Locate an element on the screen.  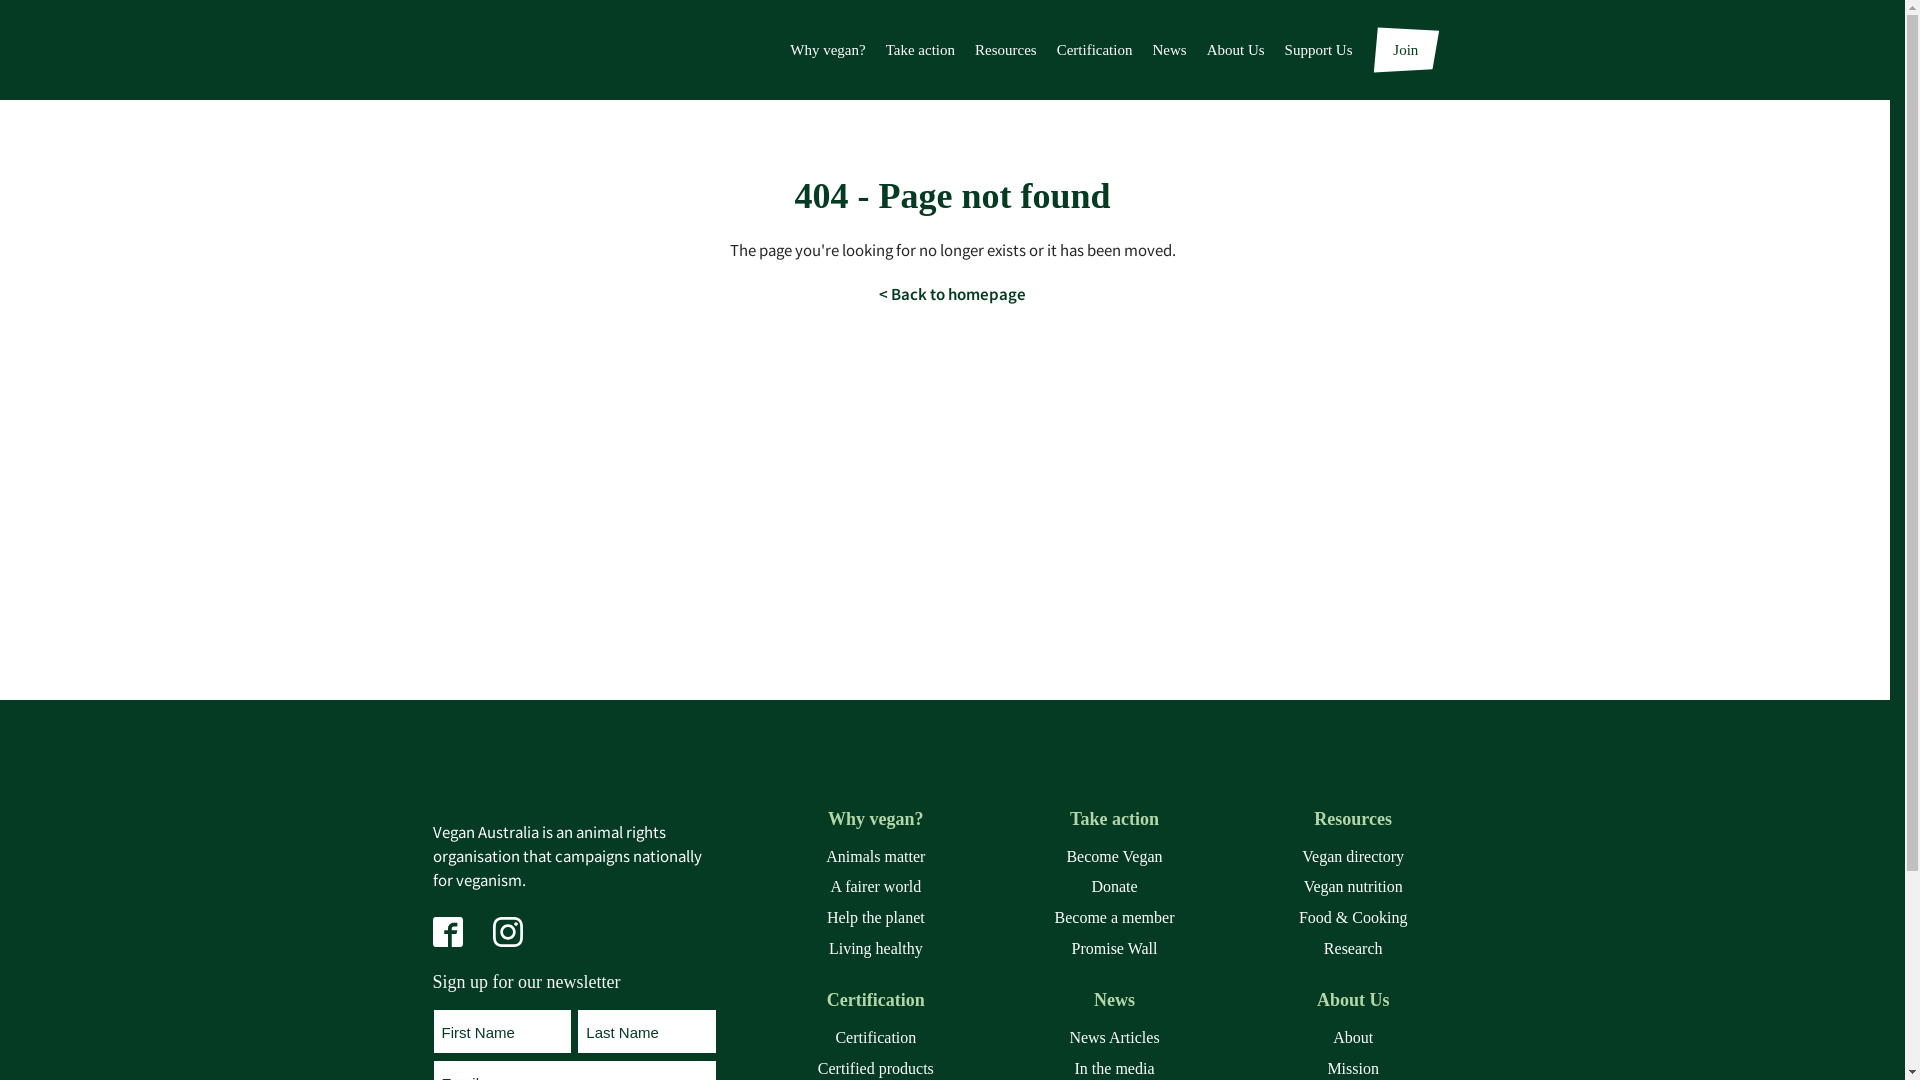
Certification is located at coordinates (876, 1000).